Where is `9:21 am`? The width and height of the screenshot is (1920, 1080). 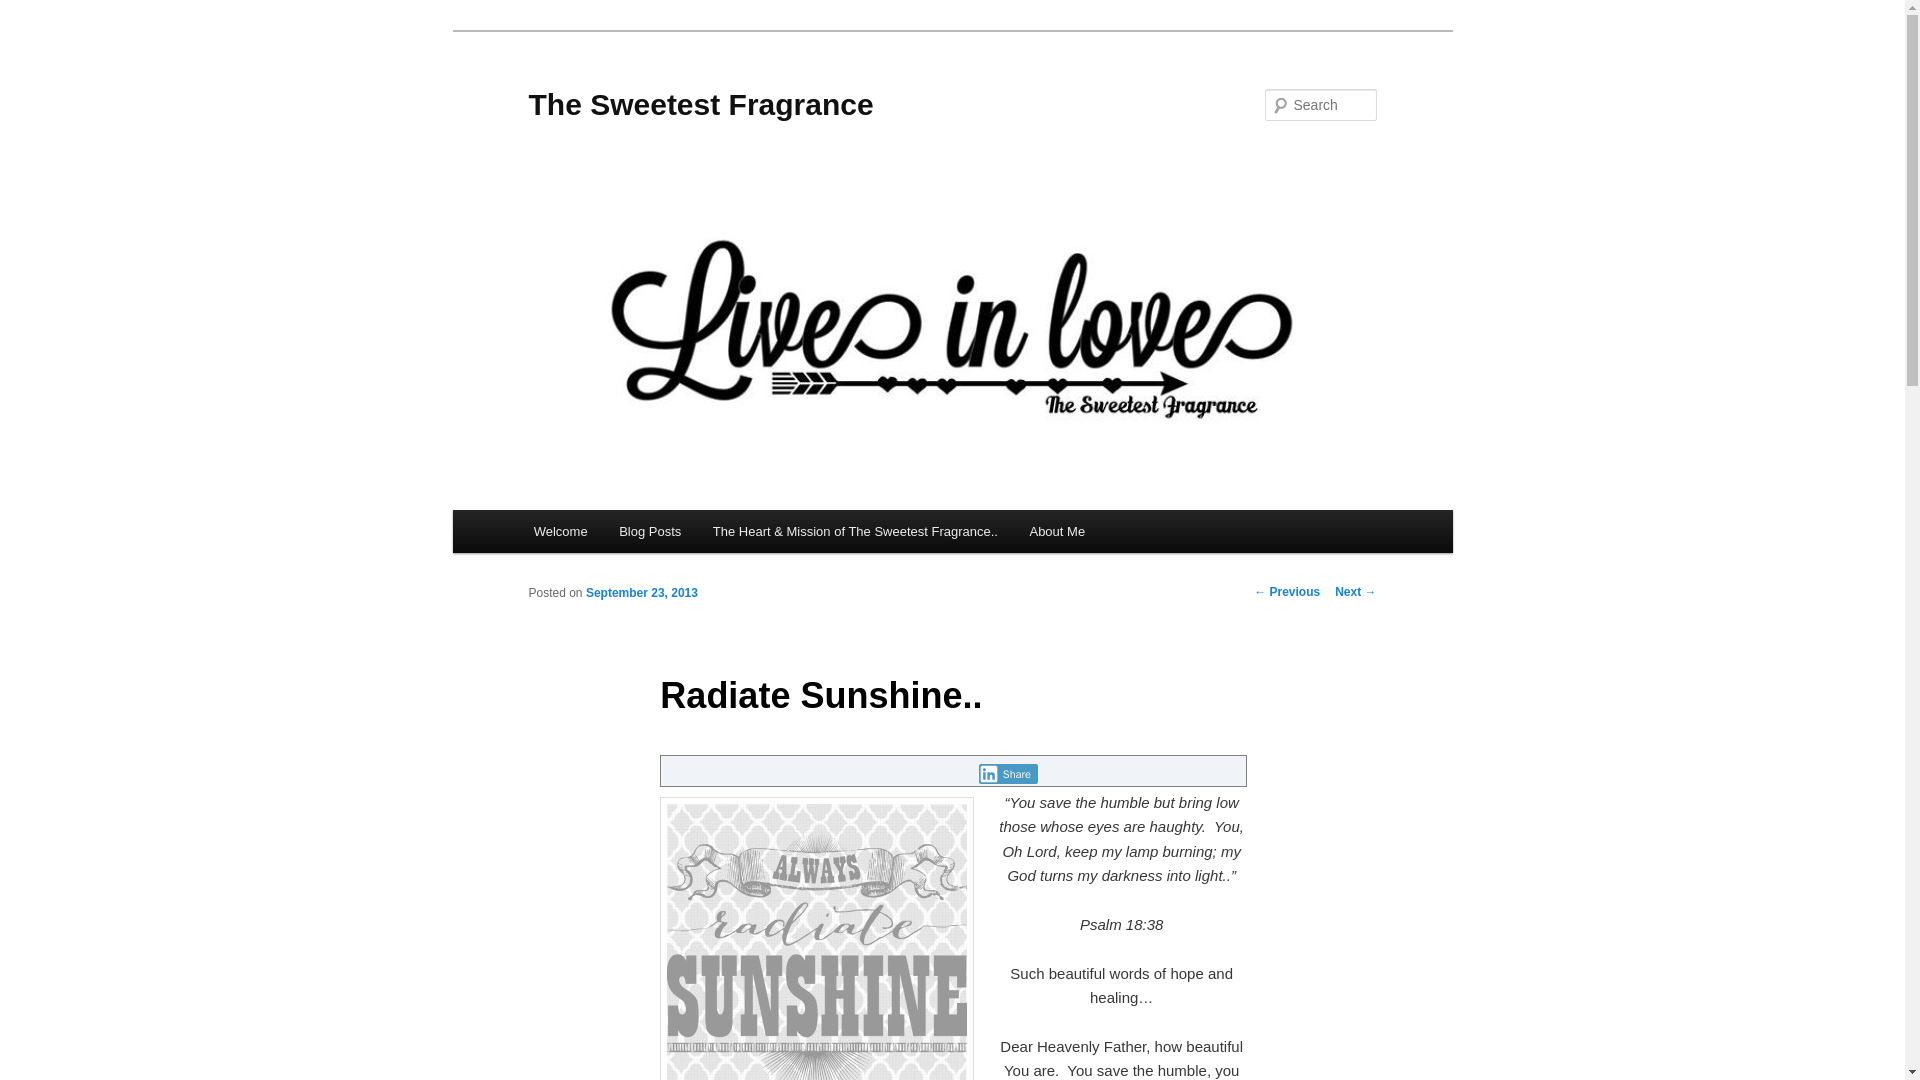 9:21 am is located at coordinates (642, 593).